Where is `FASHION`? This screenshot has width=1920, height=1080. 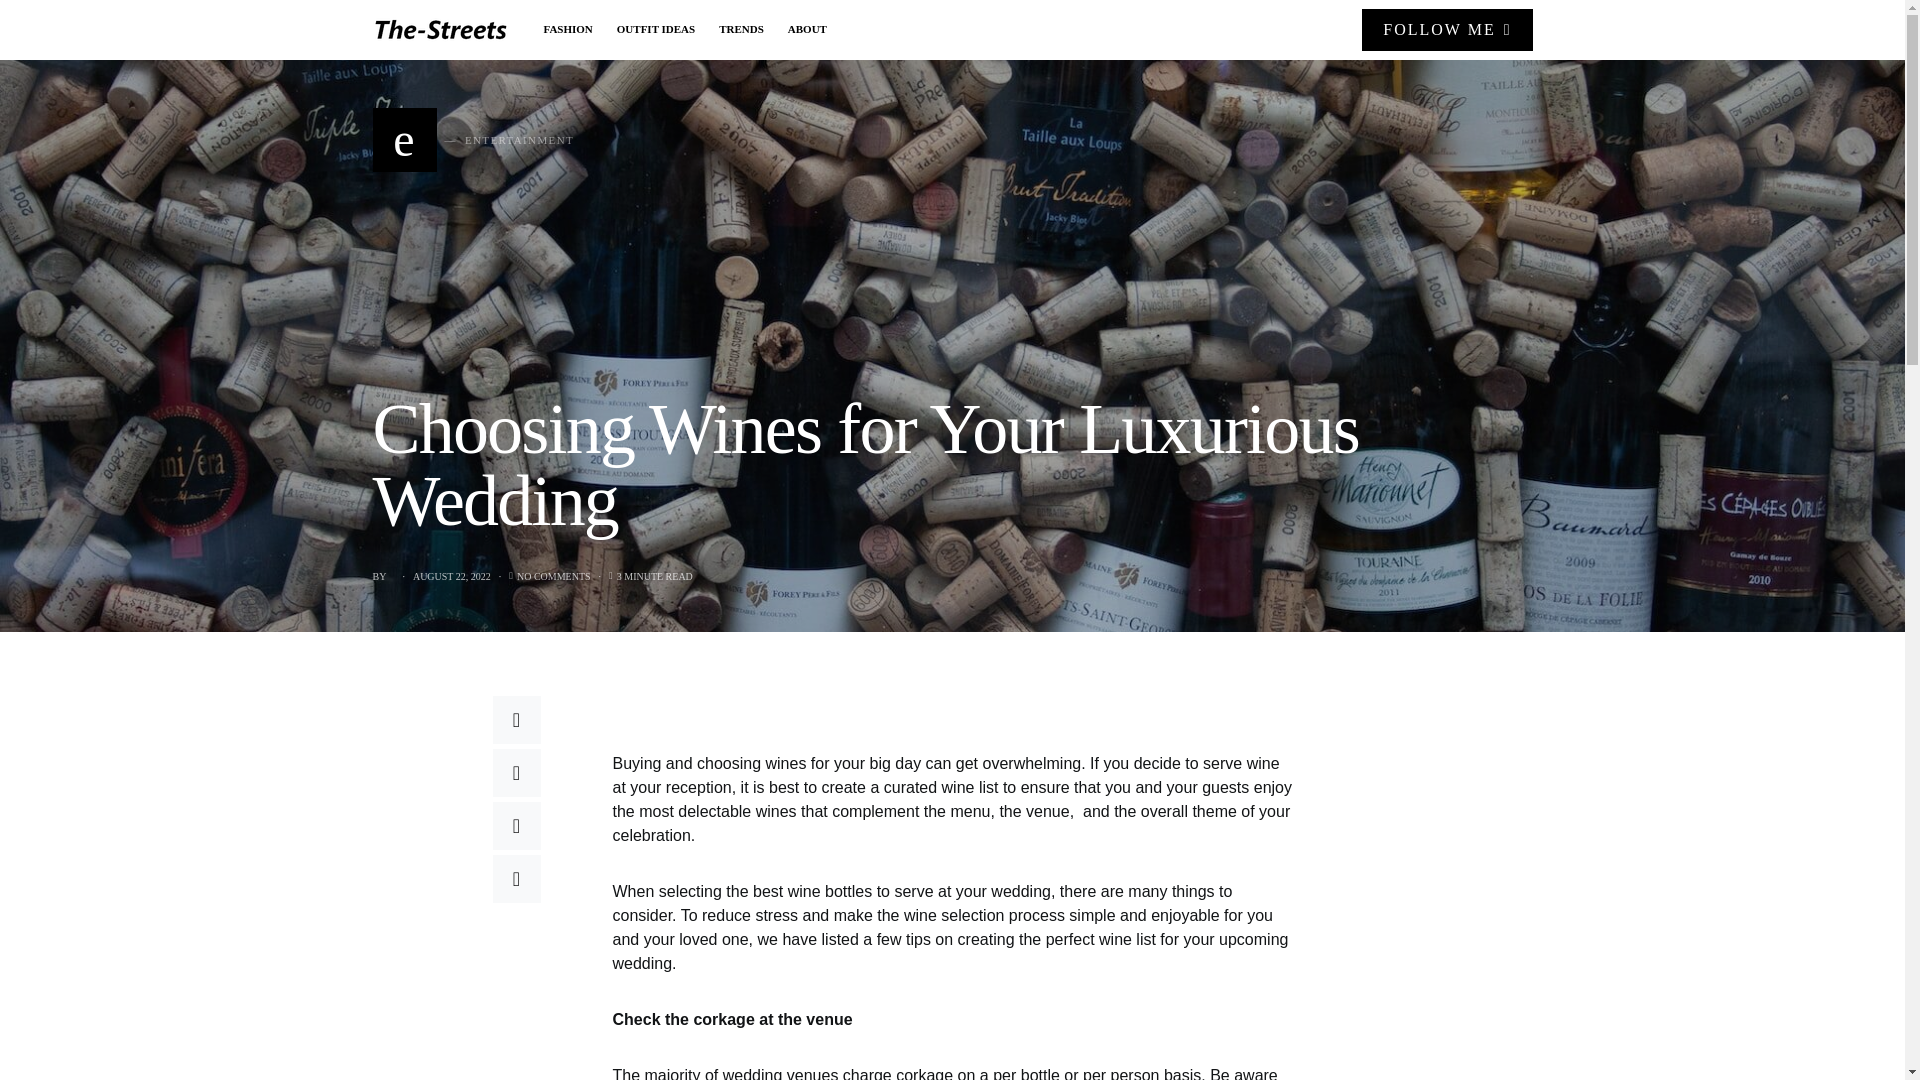 FASHION is located at coordinates (574, 30).